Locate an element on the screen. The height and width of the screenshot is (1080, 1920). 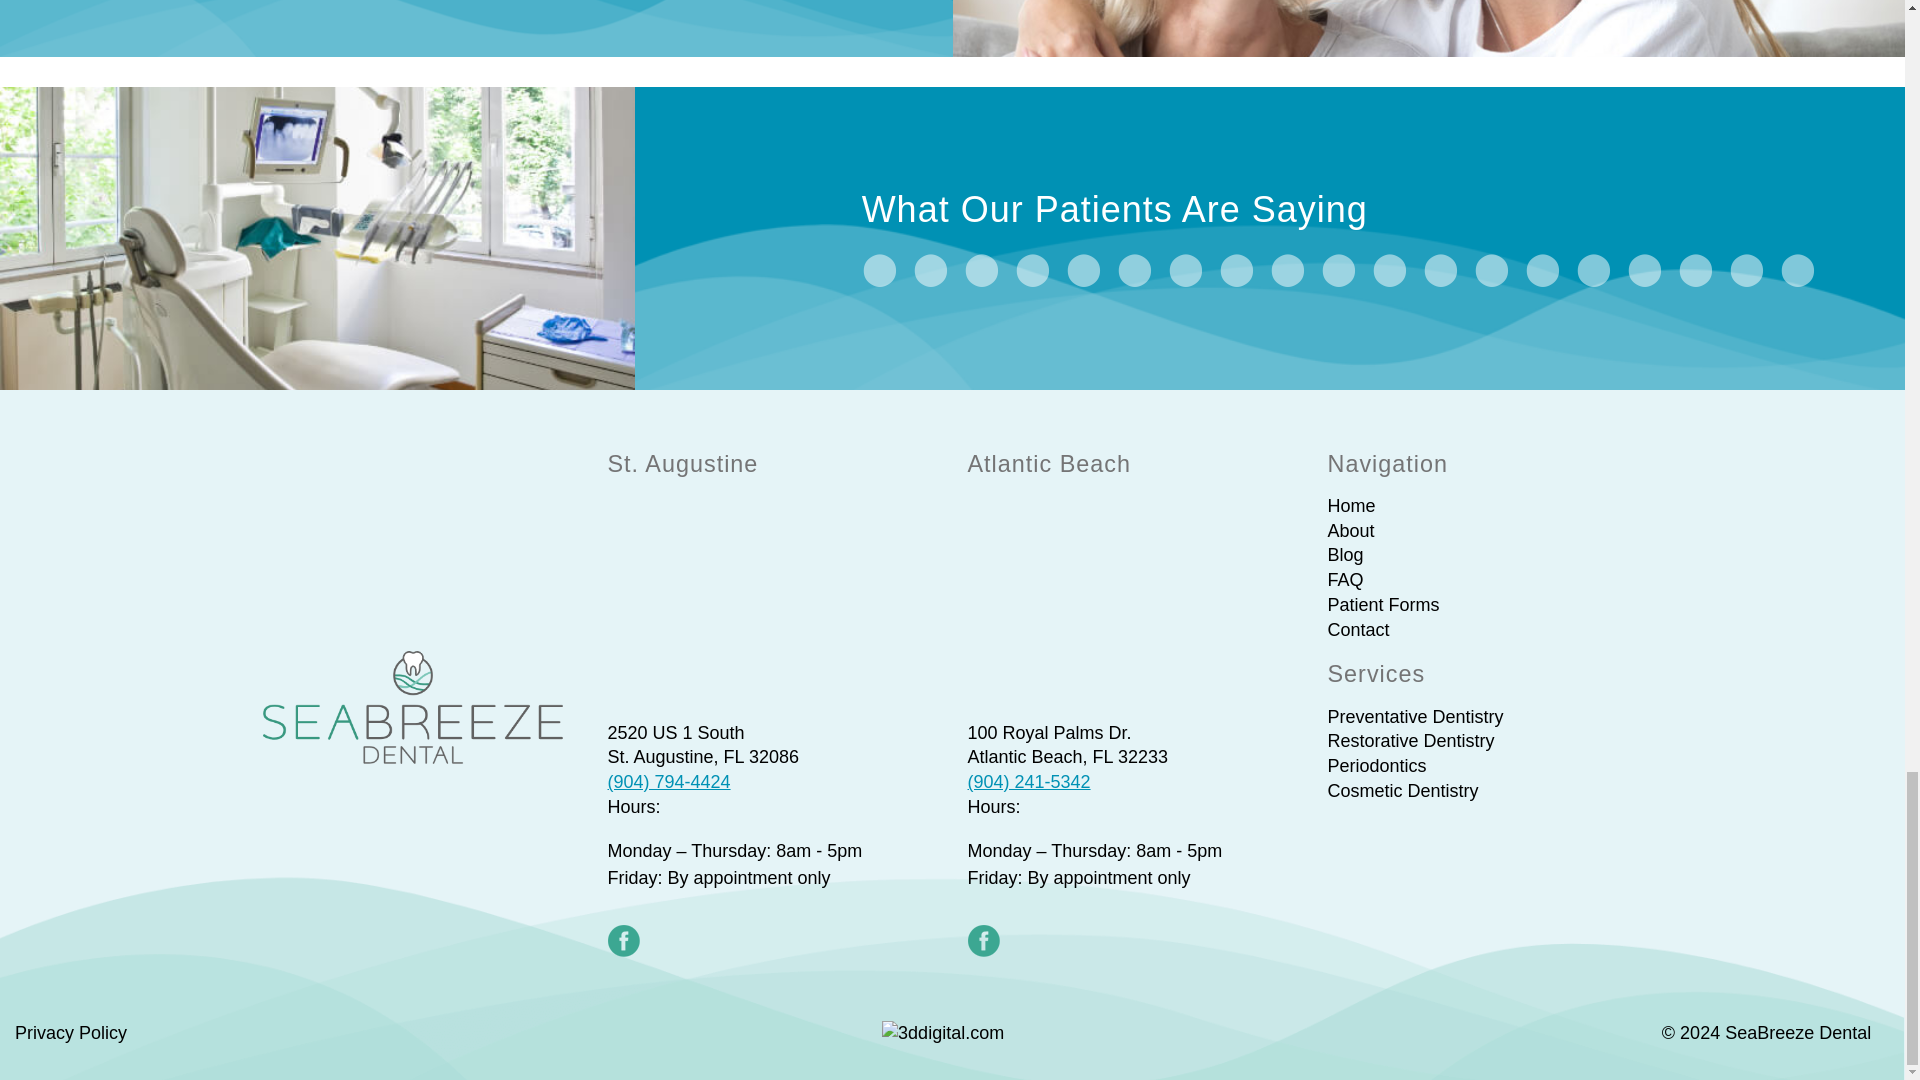
Periodontics is located at coordinates (1377, 766).